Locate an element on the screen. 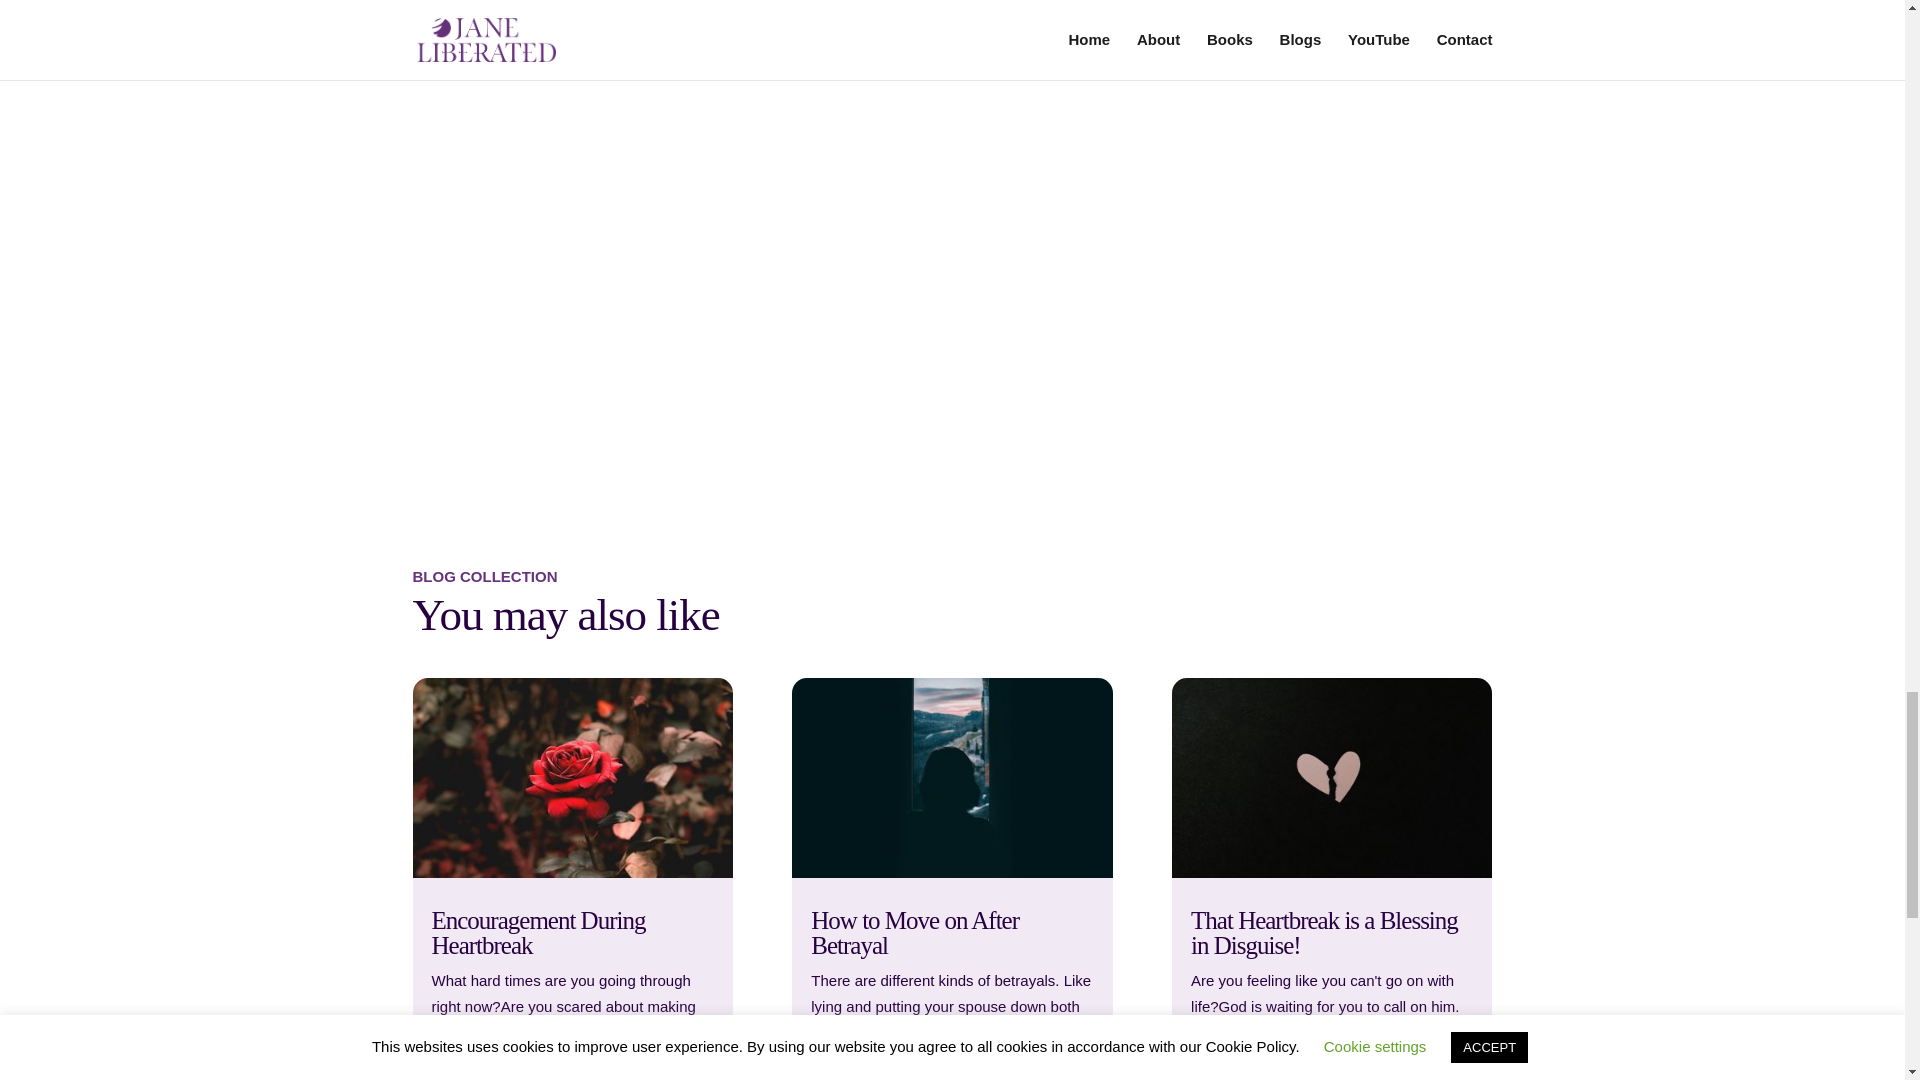 The width and height of the screenshot is (1920, 1080). That Heartbreak is a Blessing in Disguise! is located at coordinates (1324, 933).